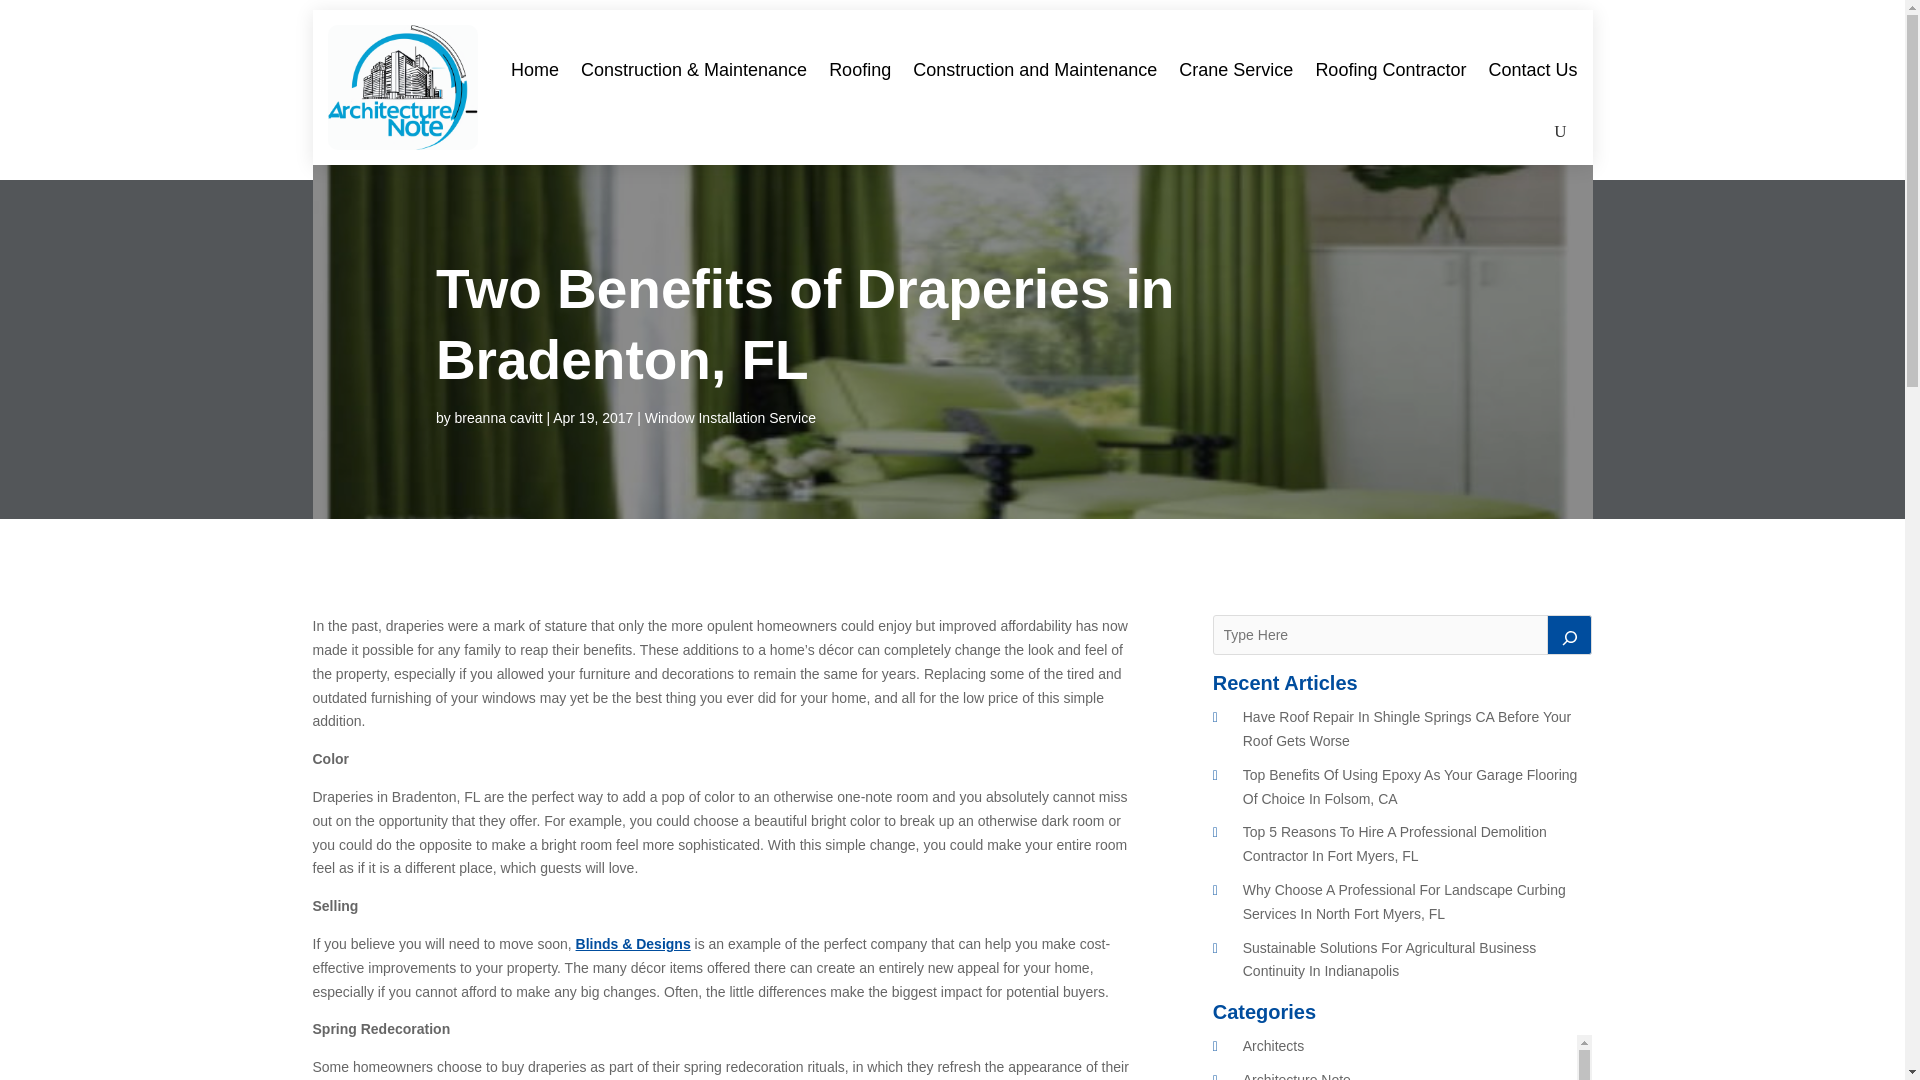 This screenshot has width=1920, height=1080. I want to click on Roofing Contractor, so click(1390, 69).